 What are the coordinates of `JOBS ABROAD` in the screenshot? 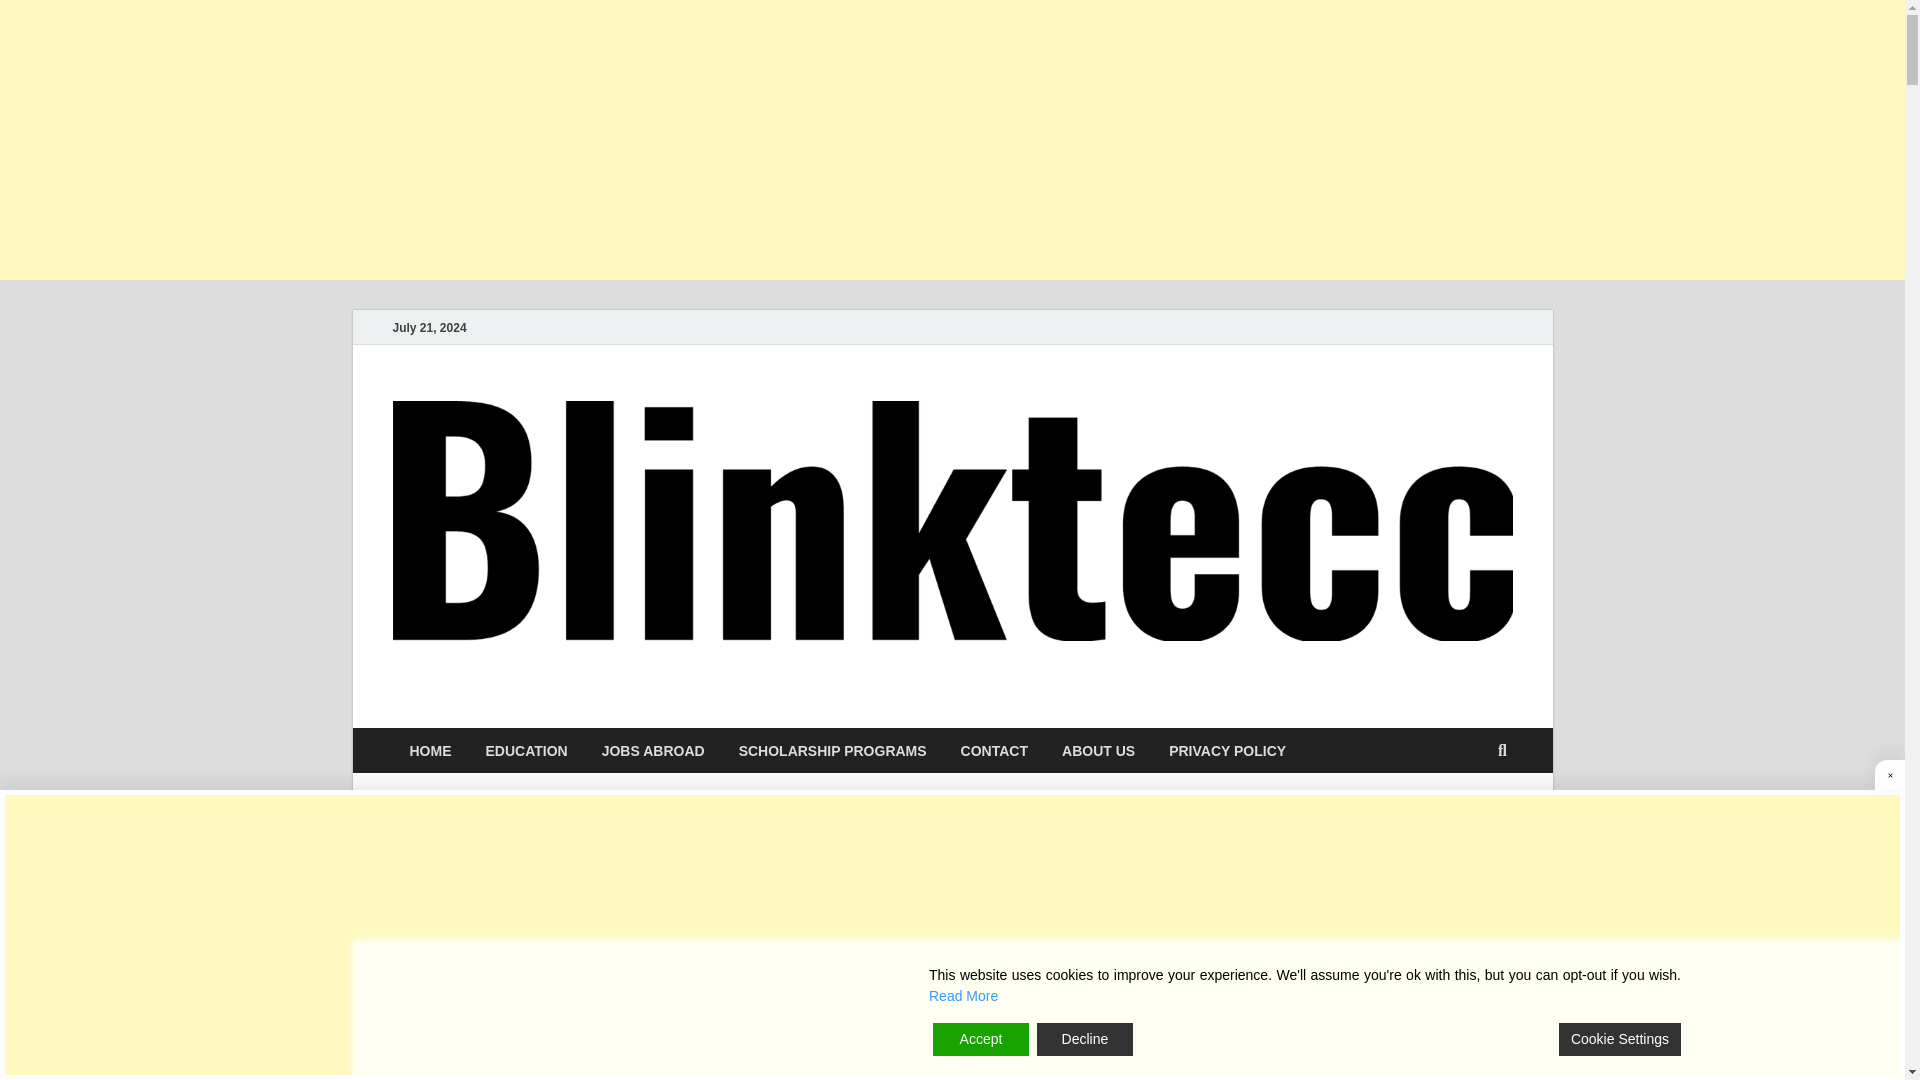 It's located at (653, 750).